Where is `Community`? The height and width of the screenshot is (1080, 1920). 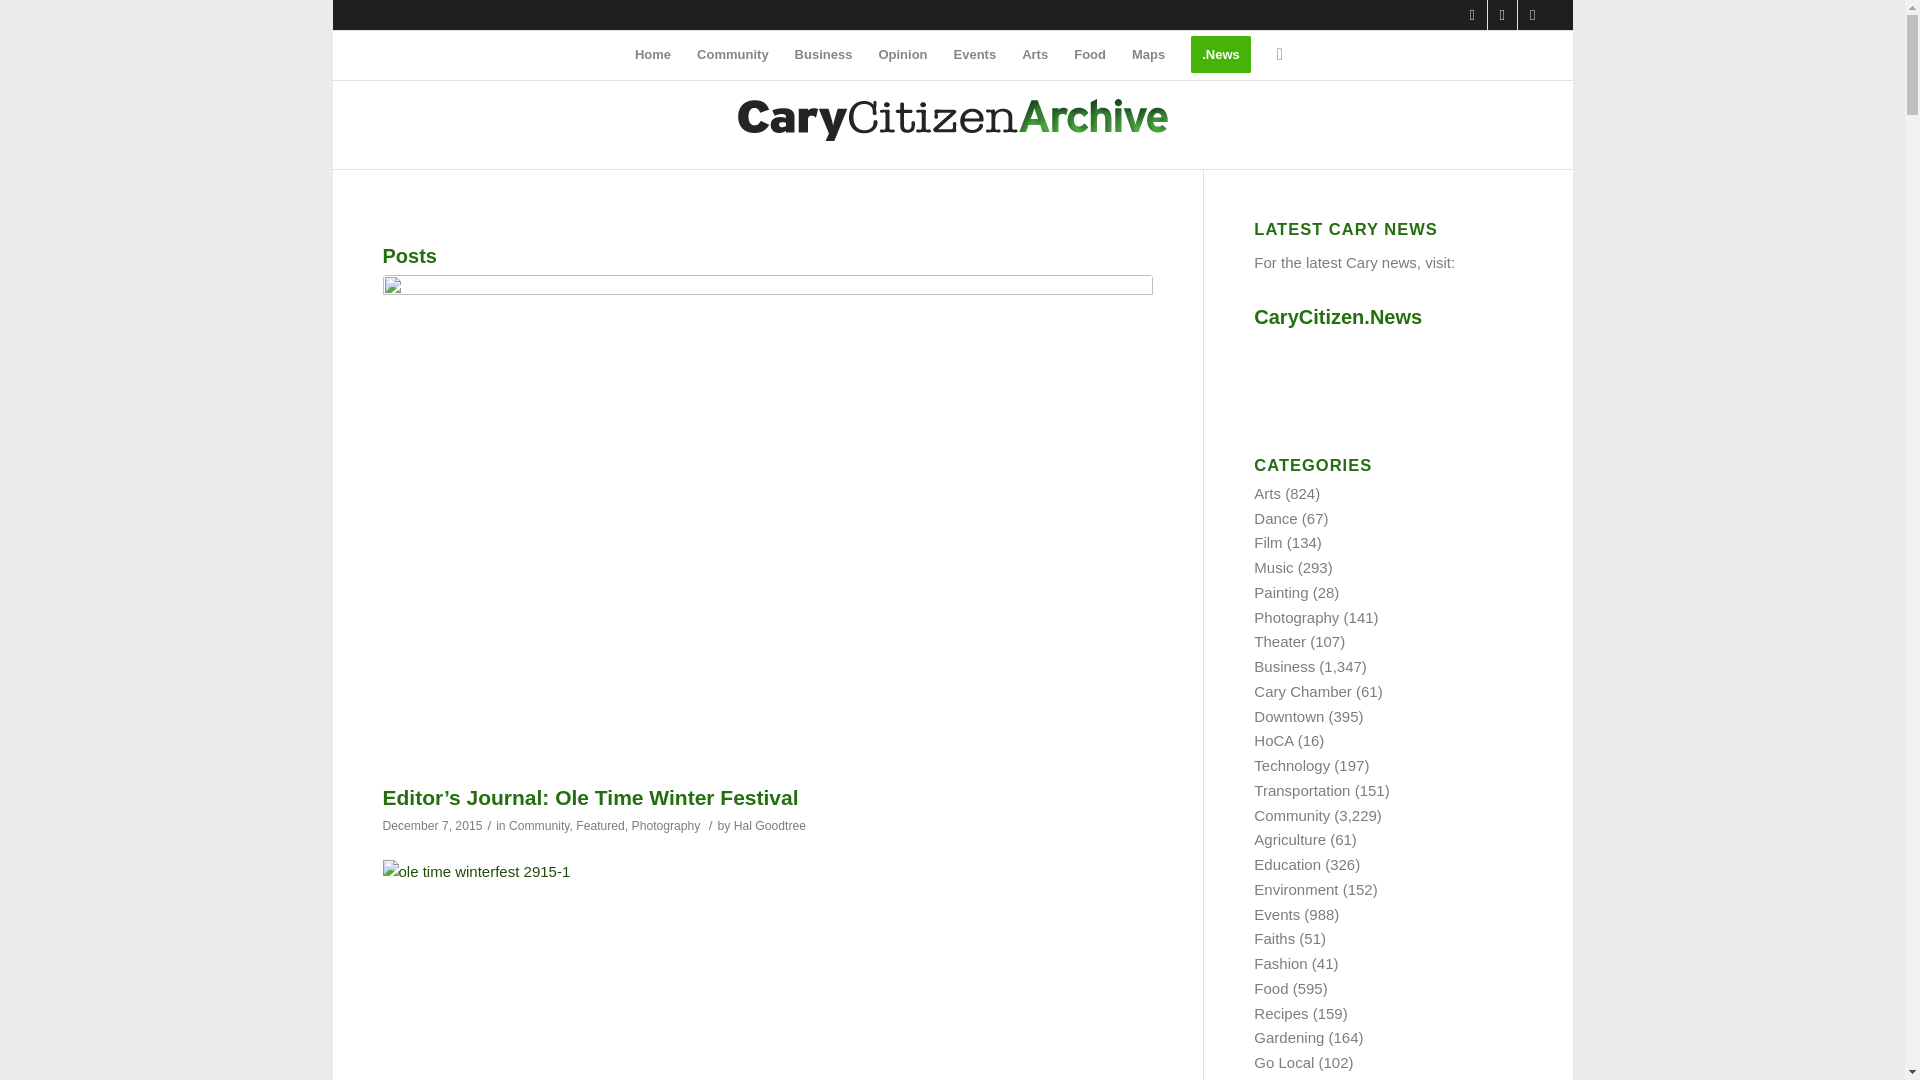 Community is located at coordinates (732, 54).